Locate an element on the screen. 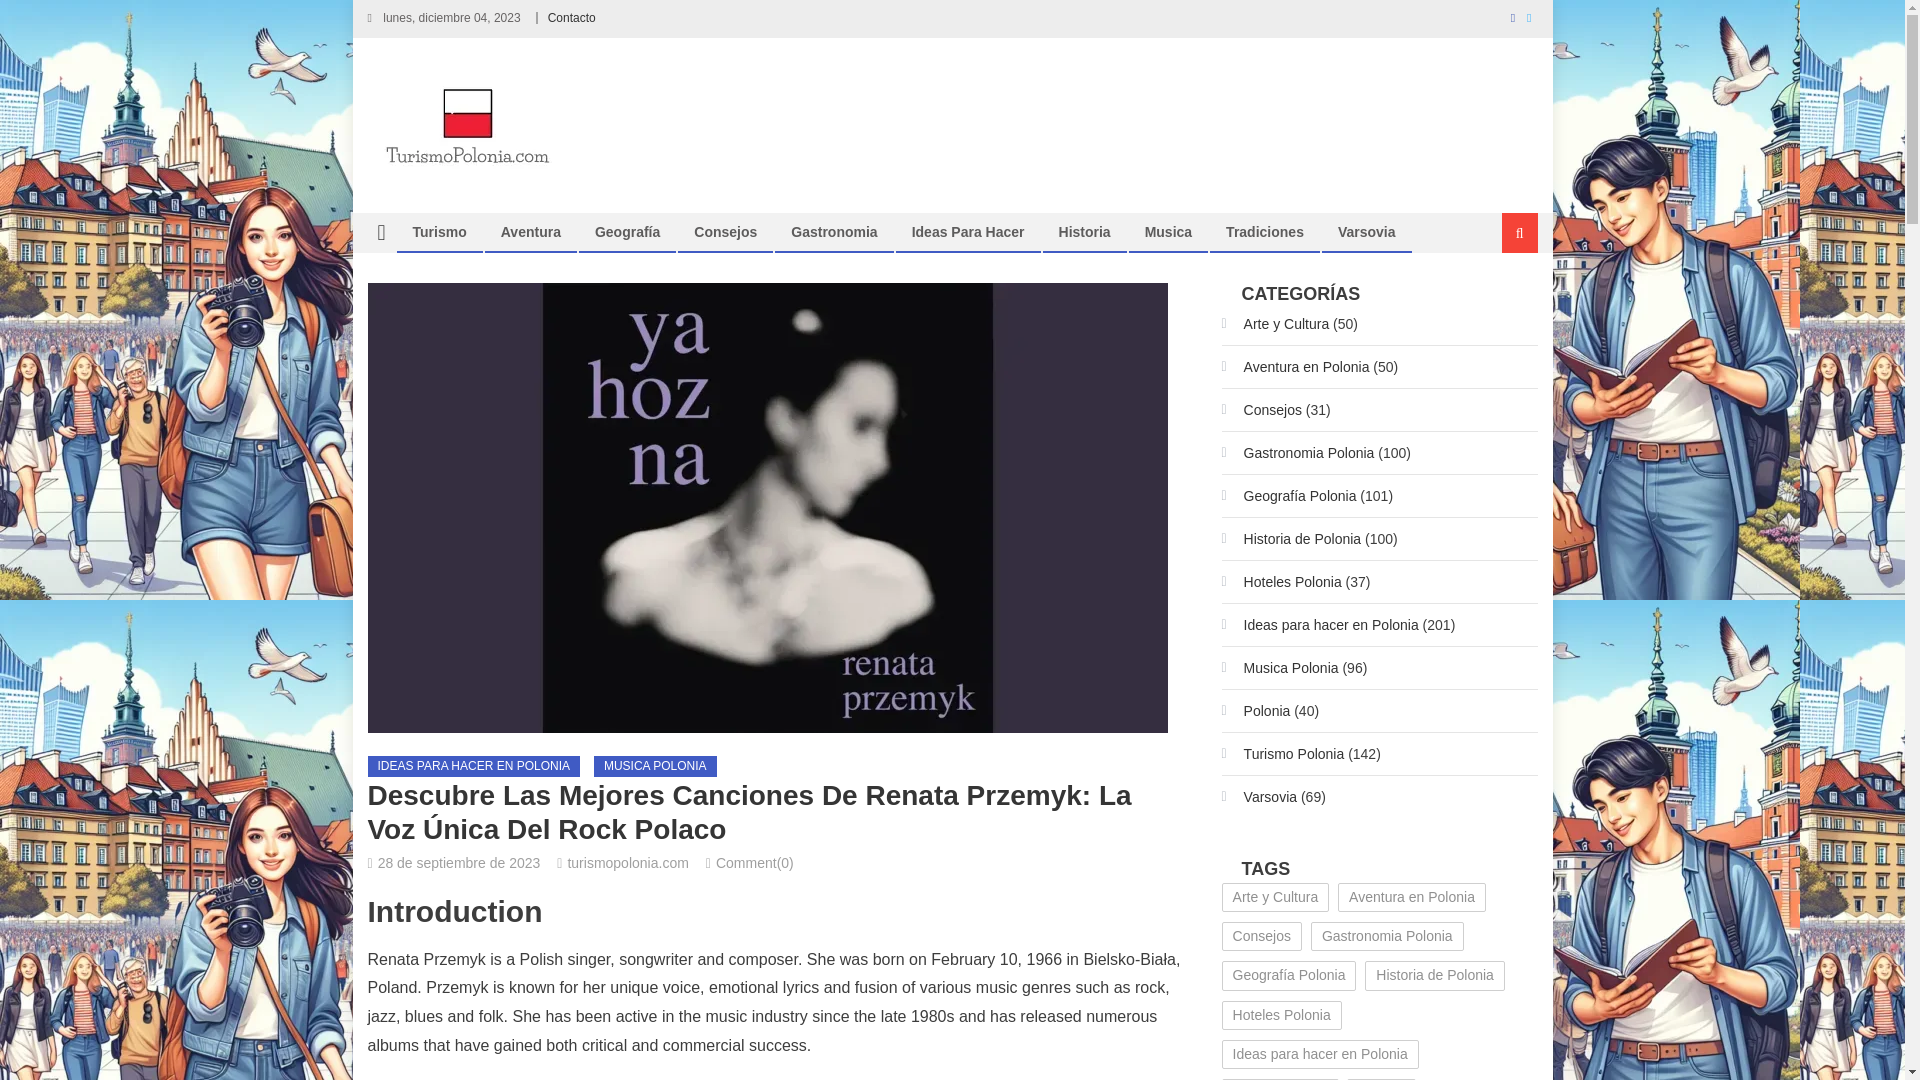  Varsovia is located at coordinates (1366, 231).